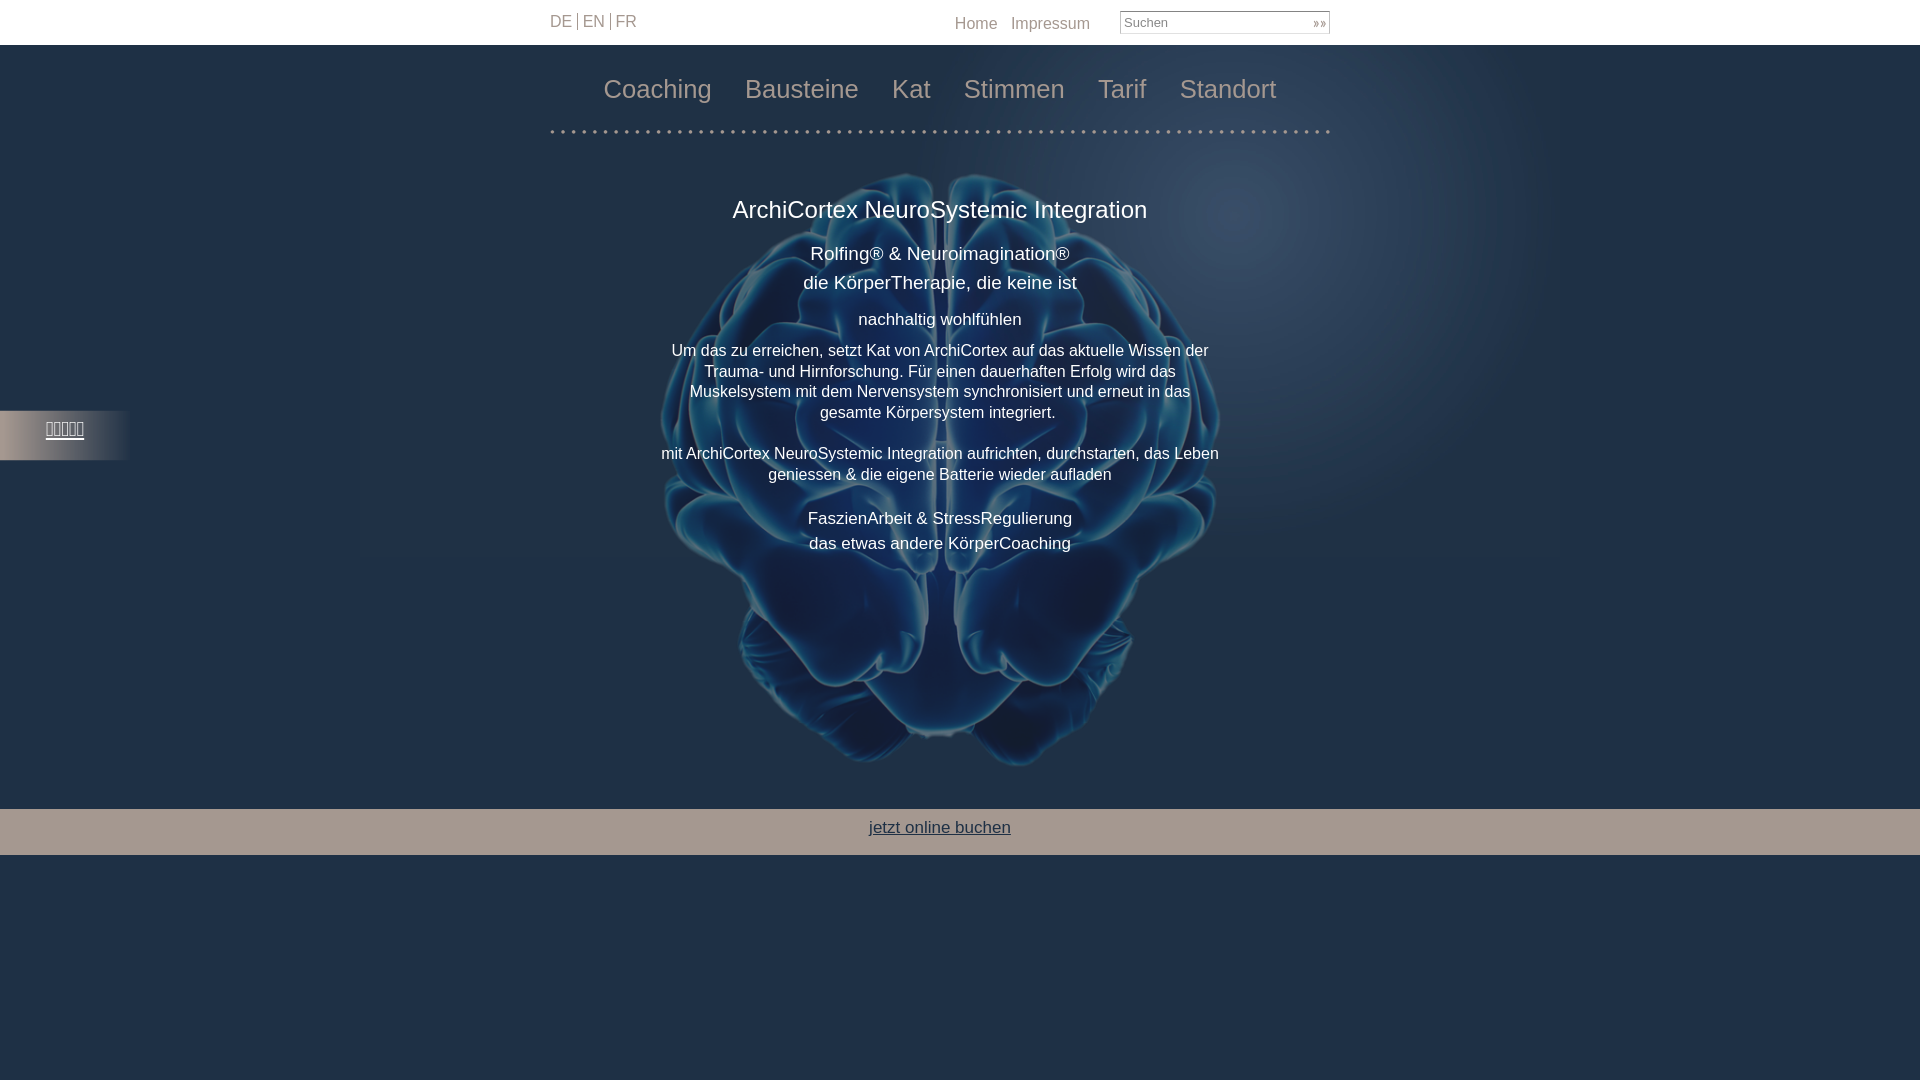  What do you see at coordinates (594, 22) in the screenshot?
I see `EN` at bounding box center [594, 22].